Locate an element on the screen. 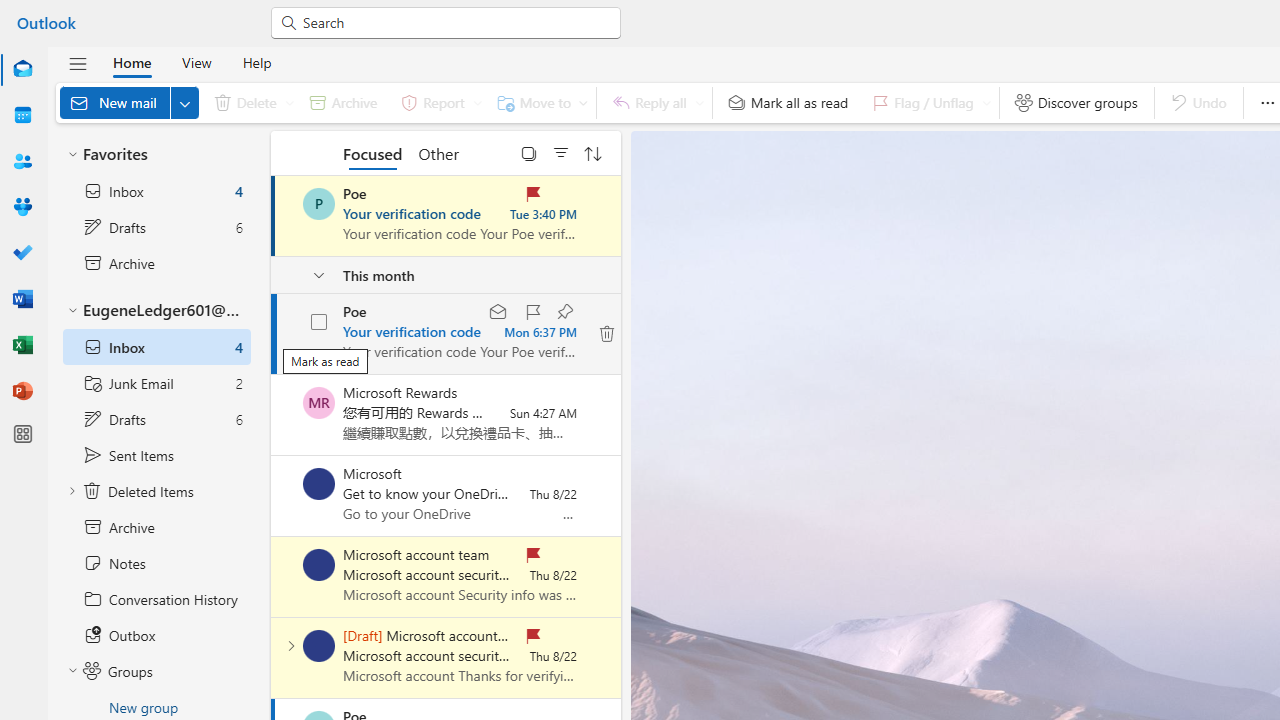  Hide navigation pane is located at coordinates (78, 63).